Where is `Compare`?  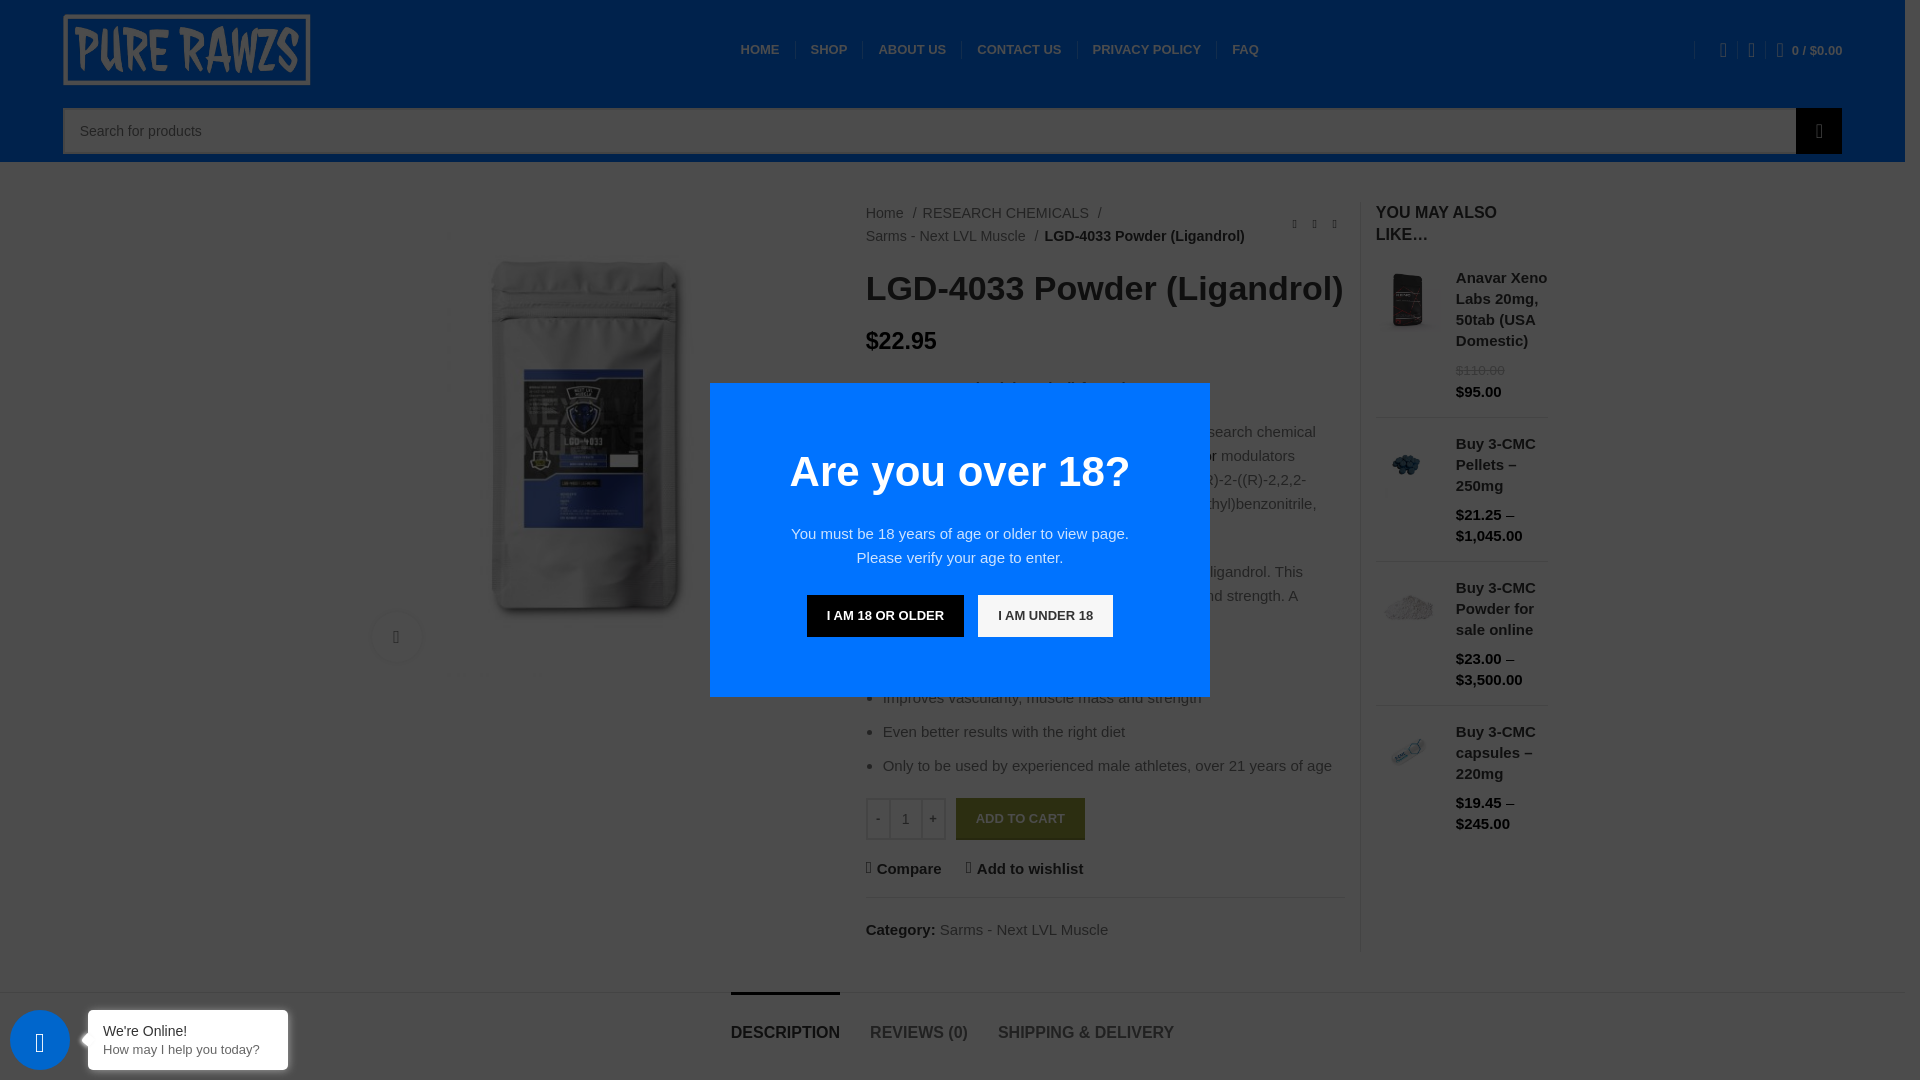
Compare is located at coordinates (904, 868).